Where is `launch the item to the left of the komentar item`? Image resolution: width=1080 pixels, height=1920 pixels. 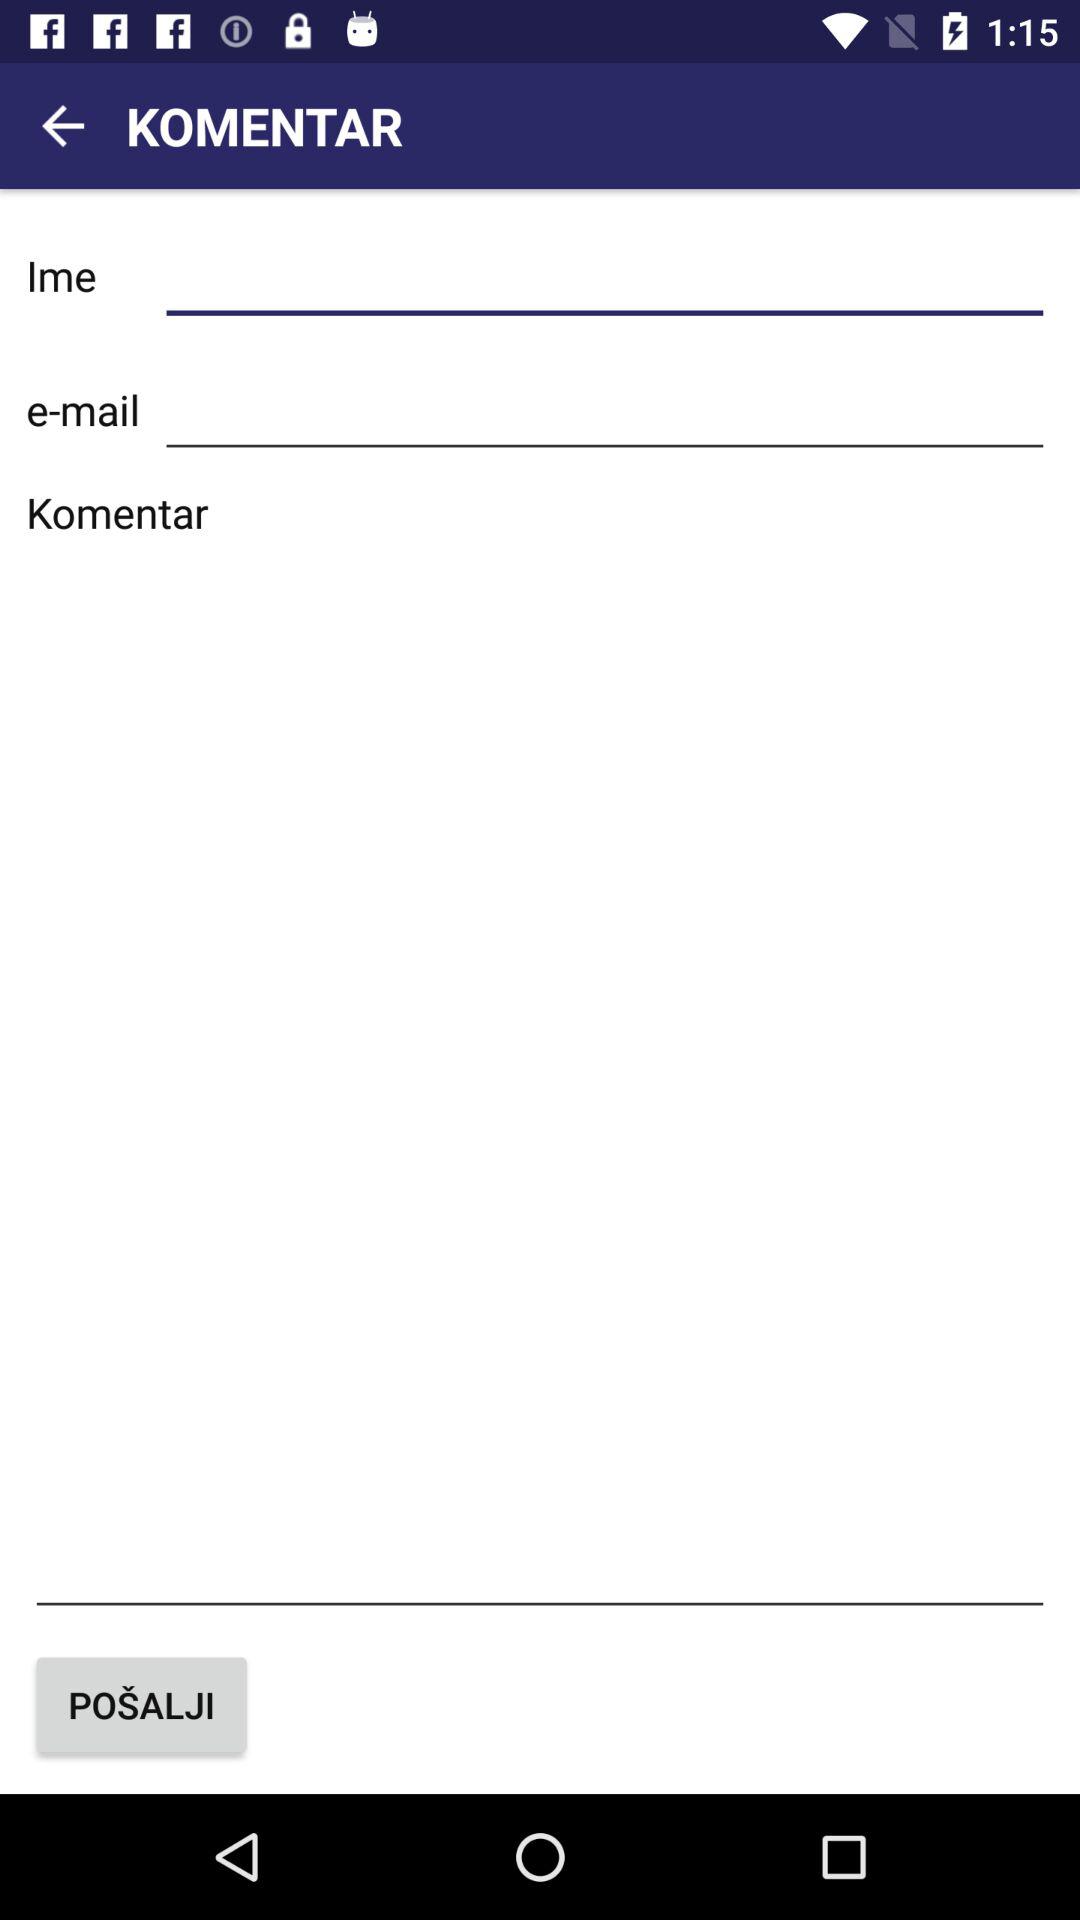
launch the item to the left of the komentar item is located at coordinates (63, 126).